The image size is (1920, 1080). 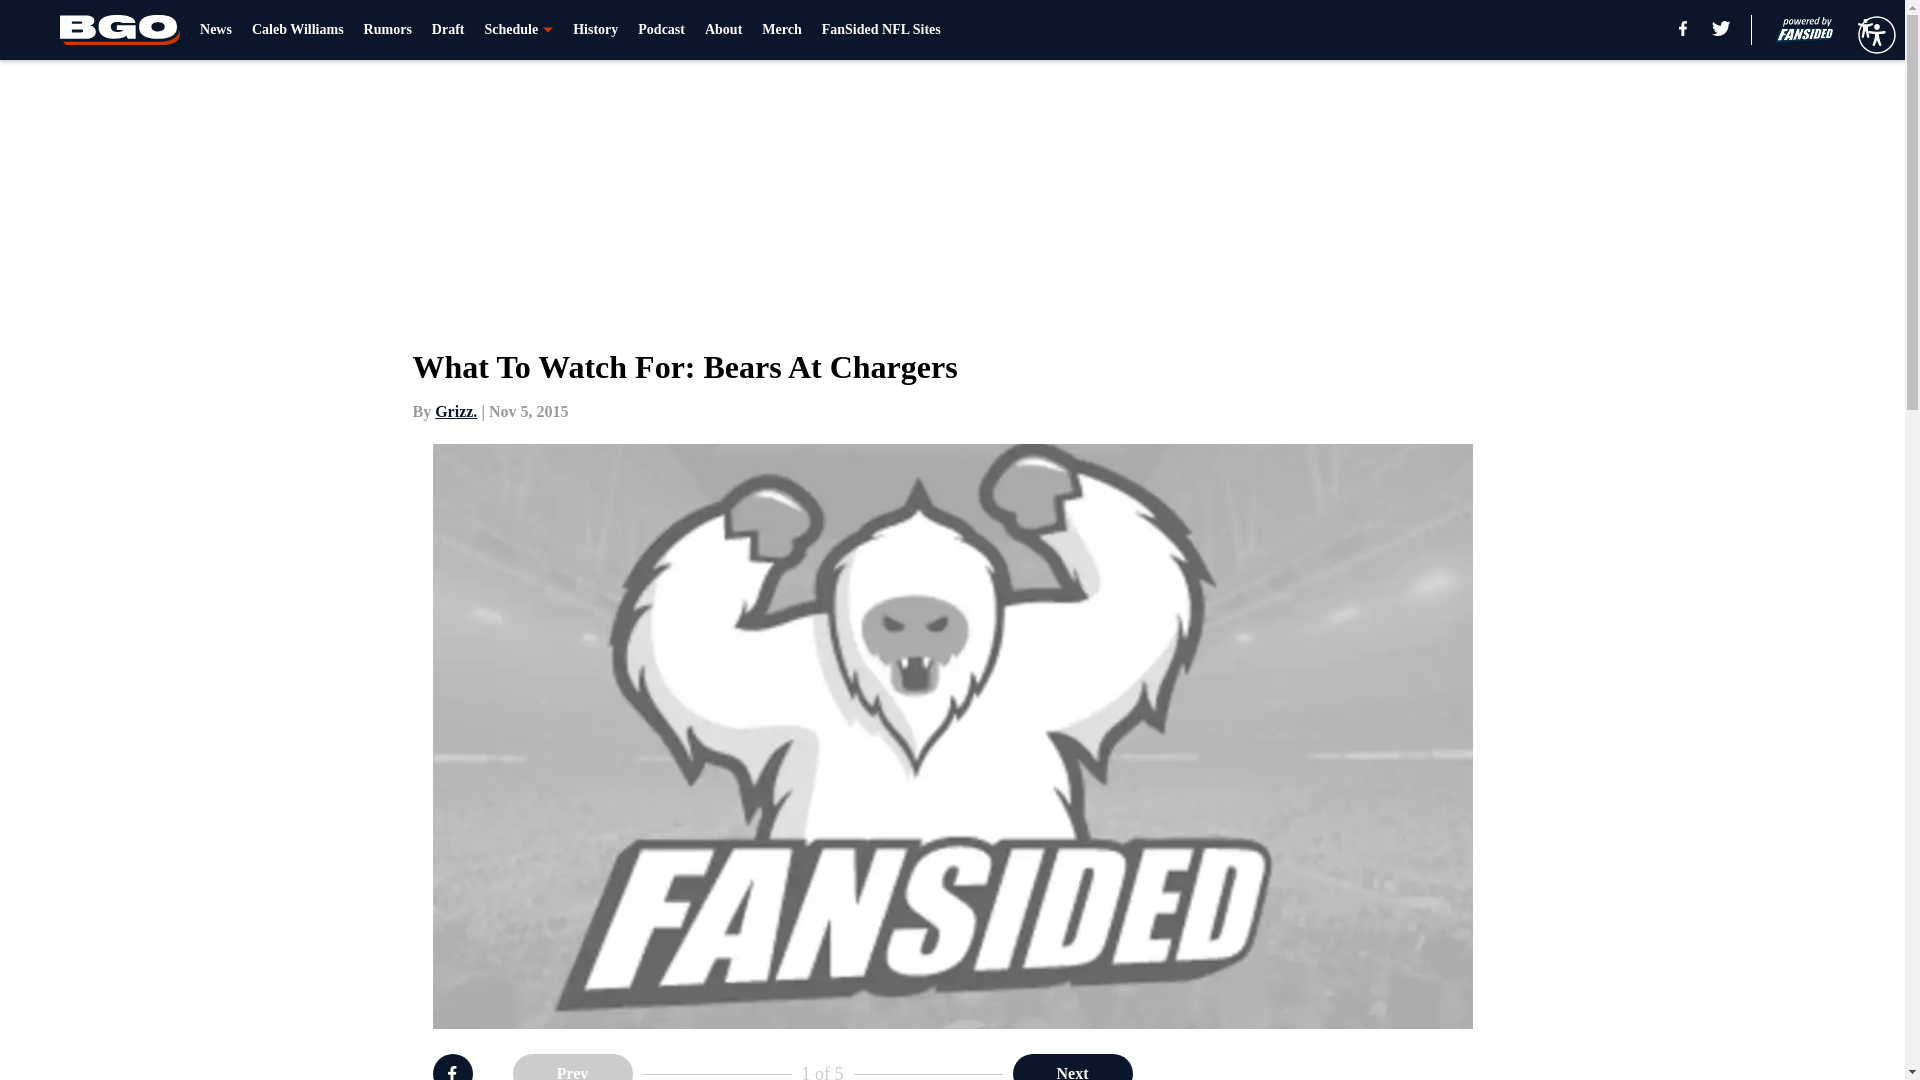 I want to click on History, so click(x=595, y=30).